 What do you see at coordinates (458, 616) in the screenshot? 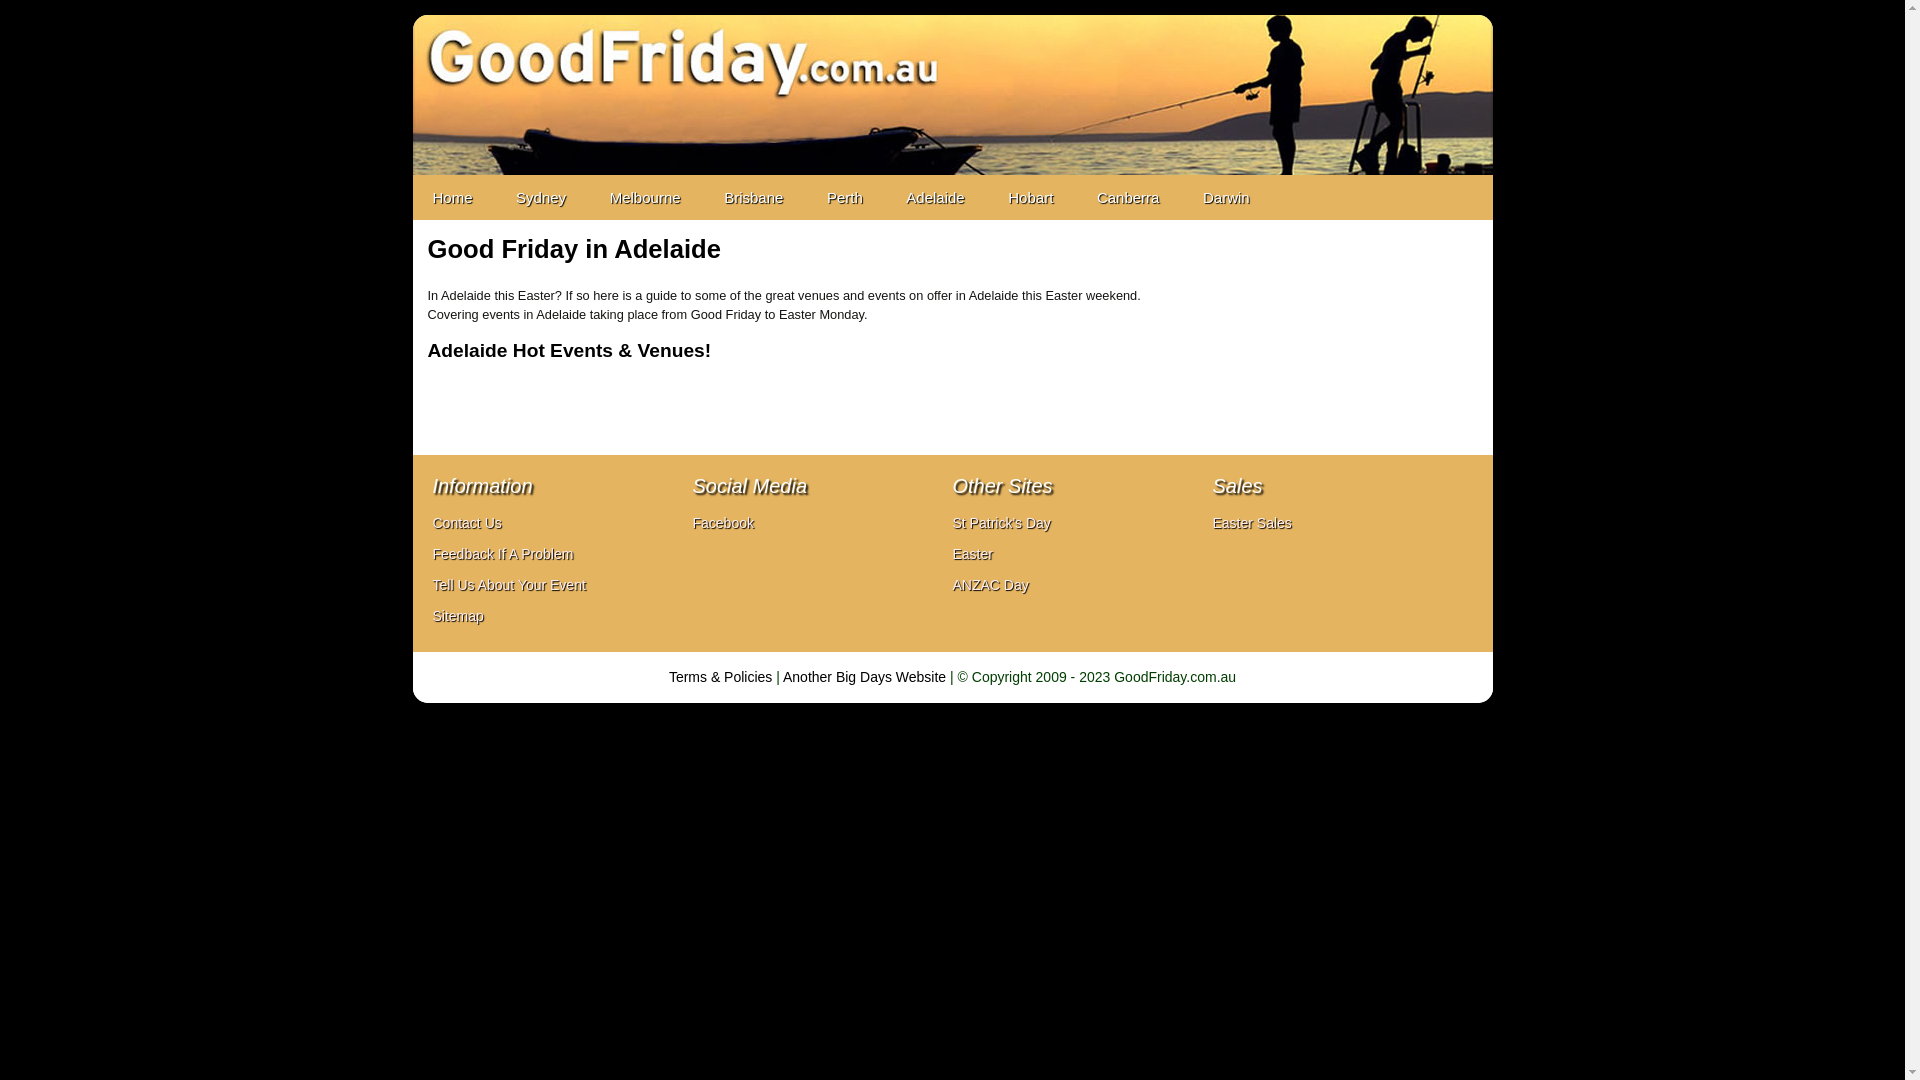
I see `Sitemap` at bounding box center [458, 616].